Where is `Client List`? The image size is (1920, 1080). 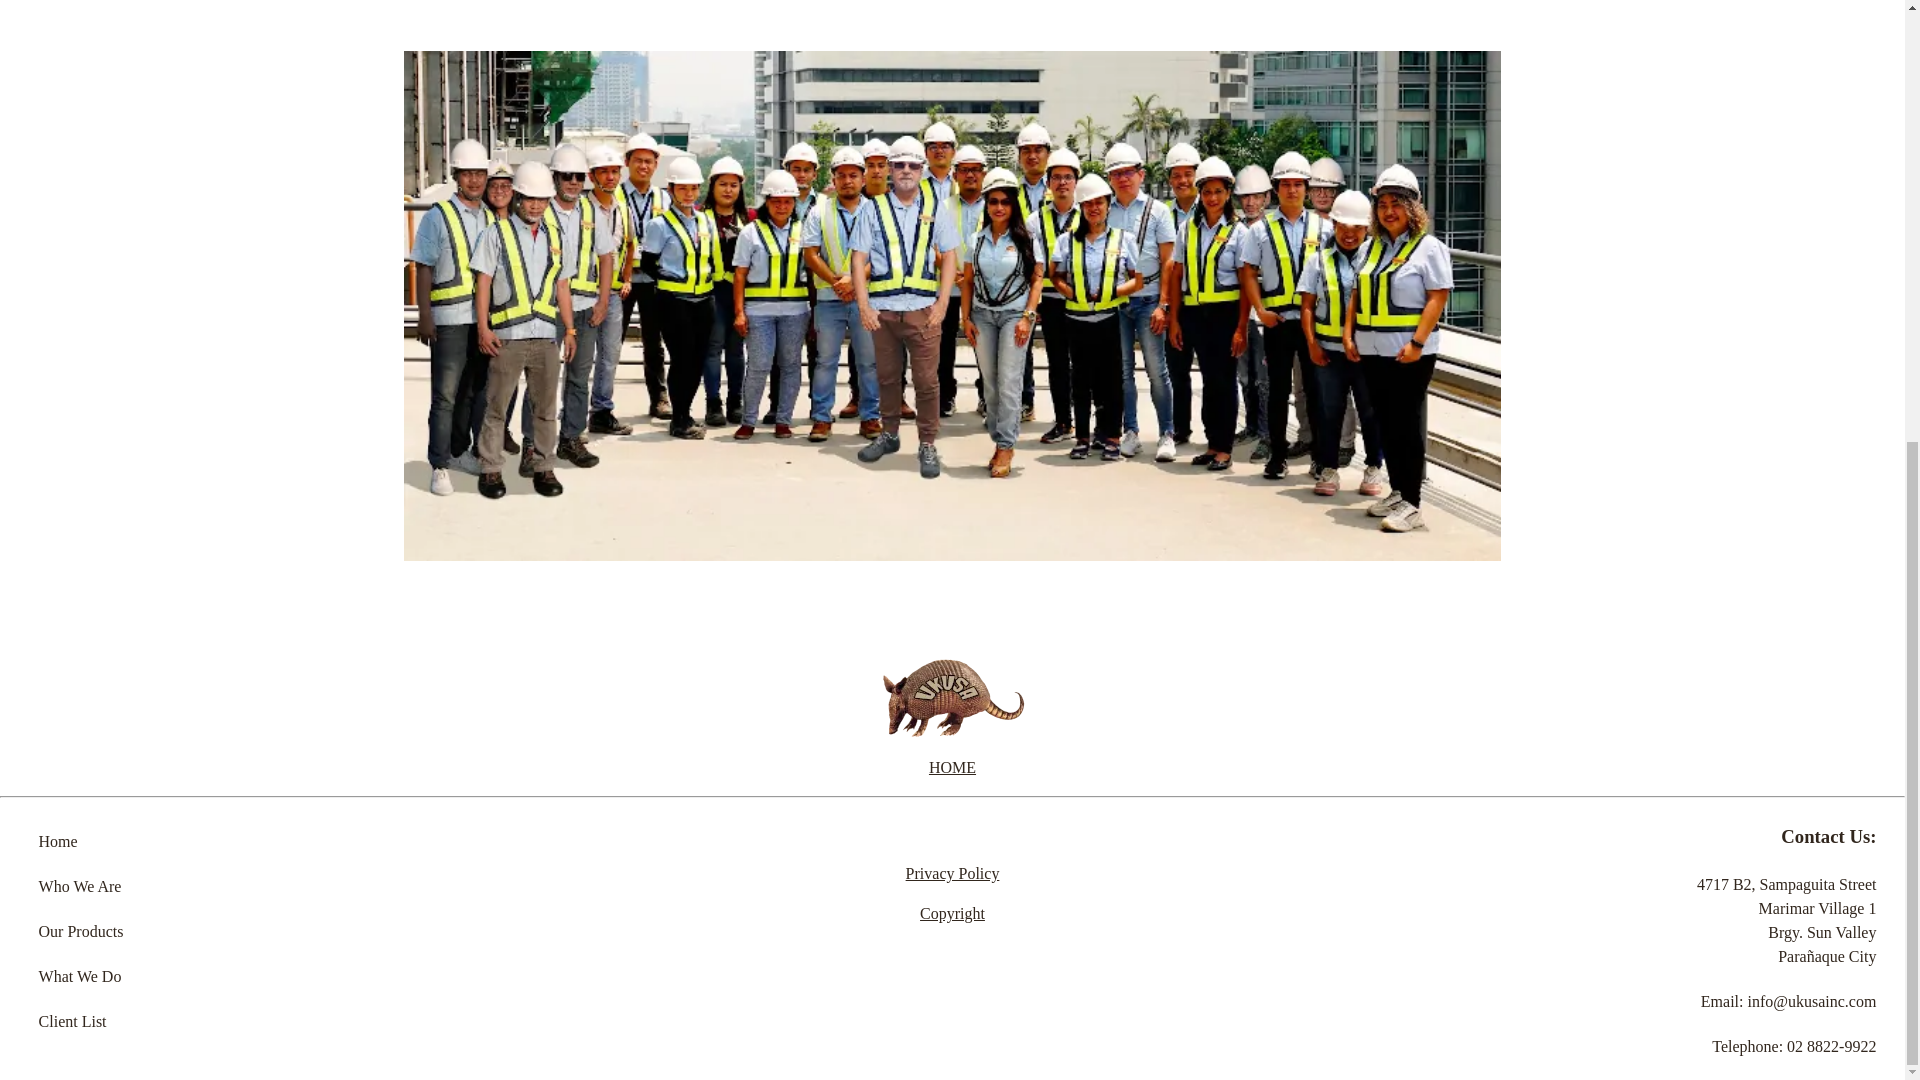 Client List is located at coordinates (72, 1022).